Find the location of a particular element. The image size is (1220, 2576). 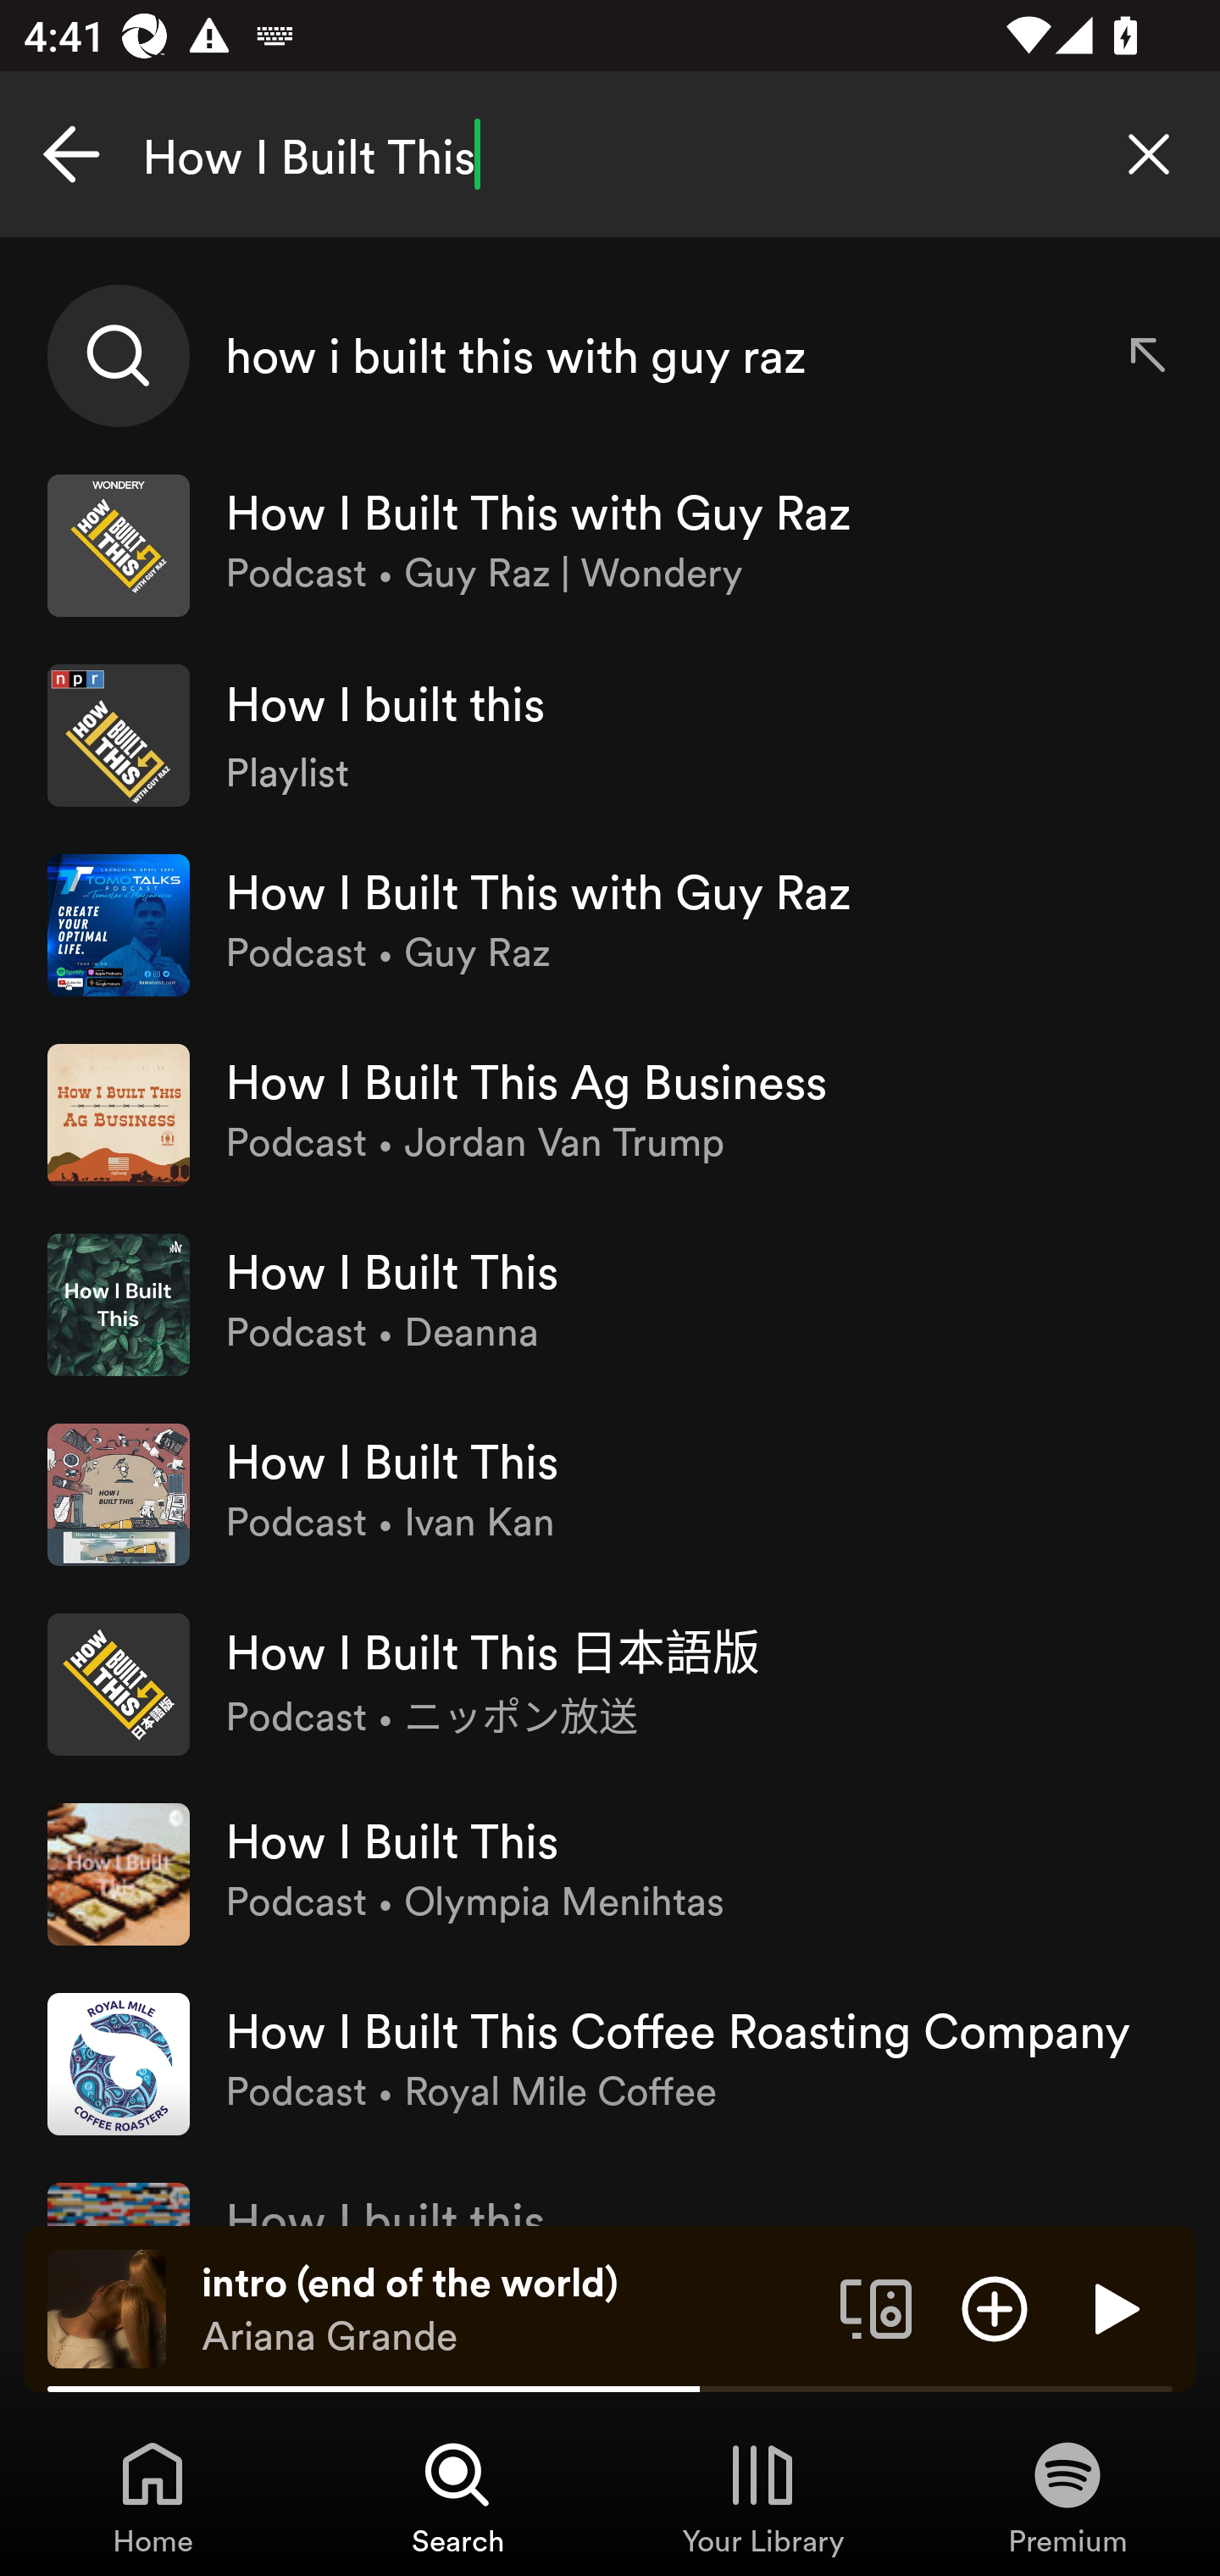

How I Built This is located at coordinates (610, 154).